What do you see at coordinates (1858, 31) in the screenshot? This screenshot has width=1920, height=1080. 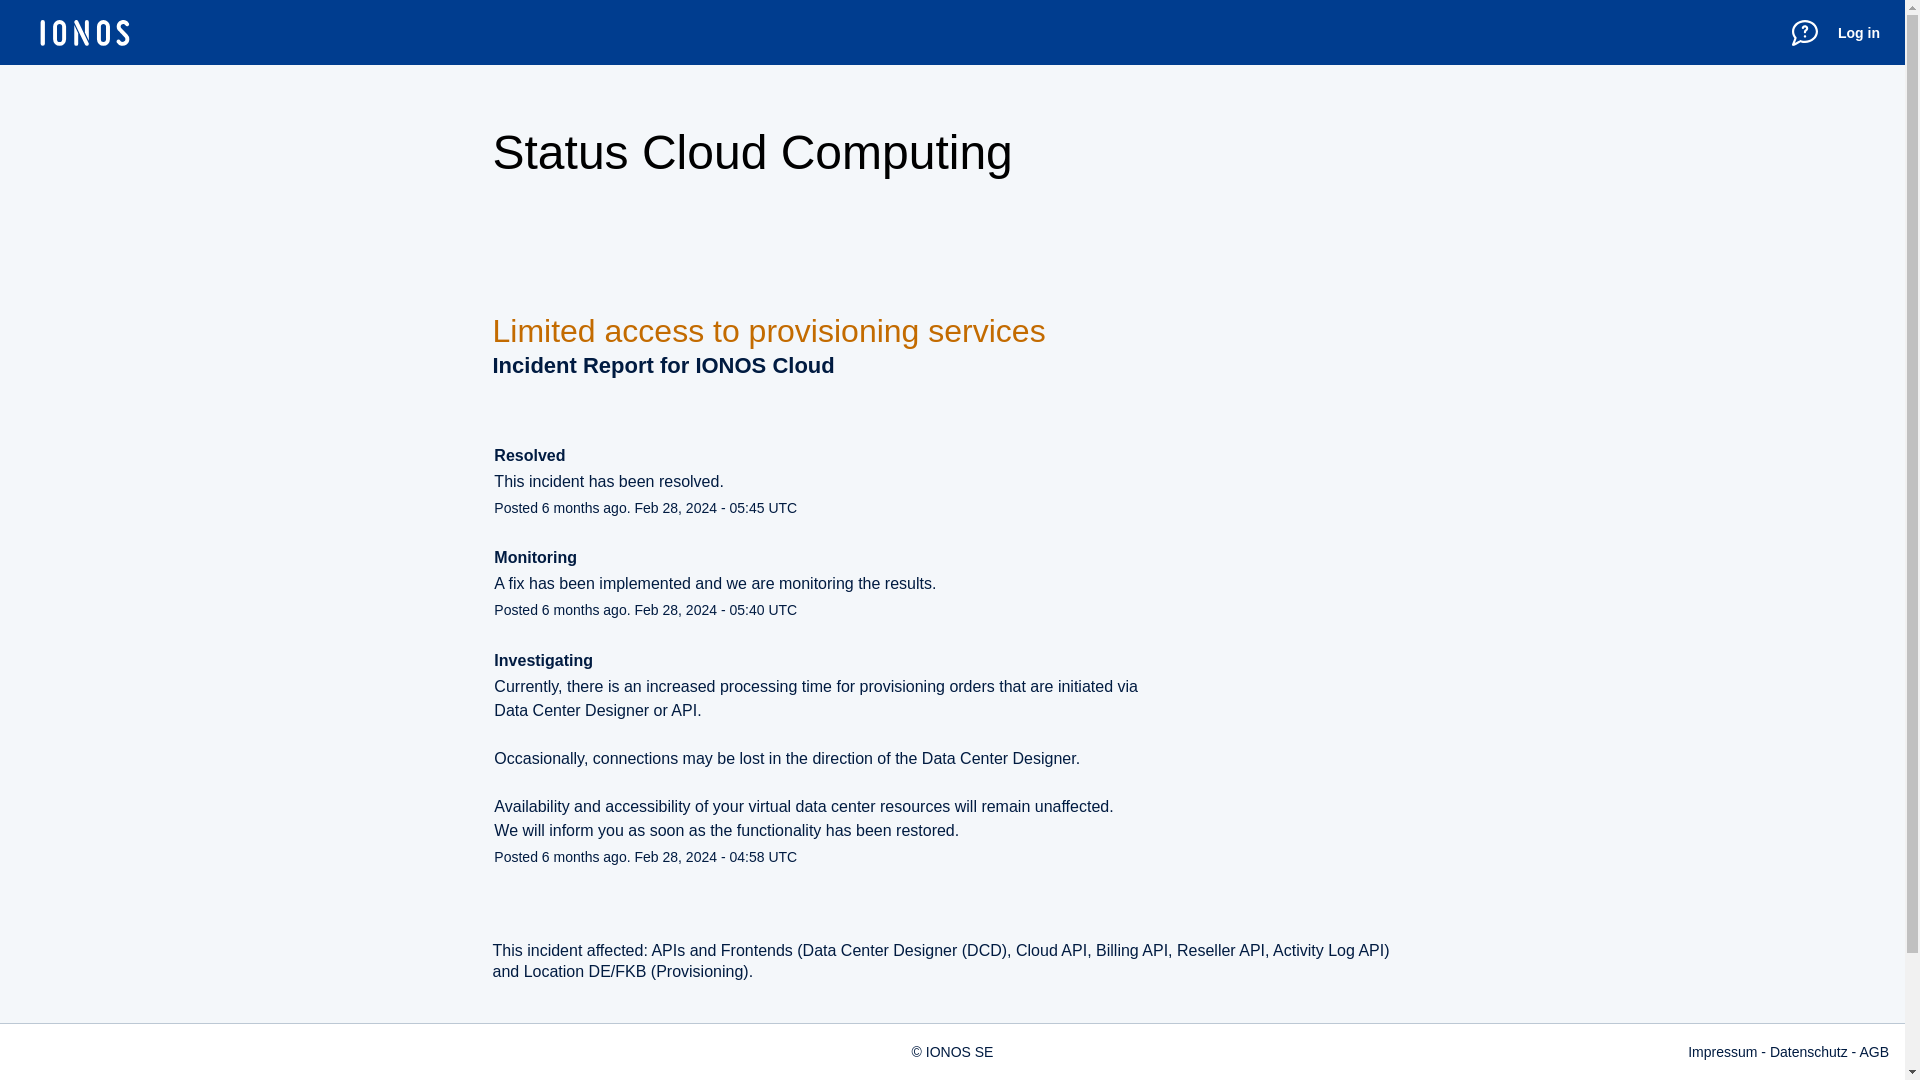 I see `Log in` at bounding box center [1858, 31].